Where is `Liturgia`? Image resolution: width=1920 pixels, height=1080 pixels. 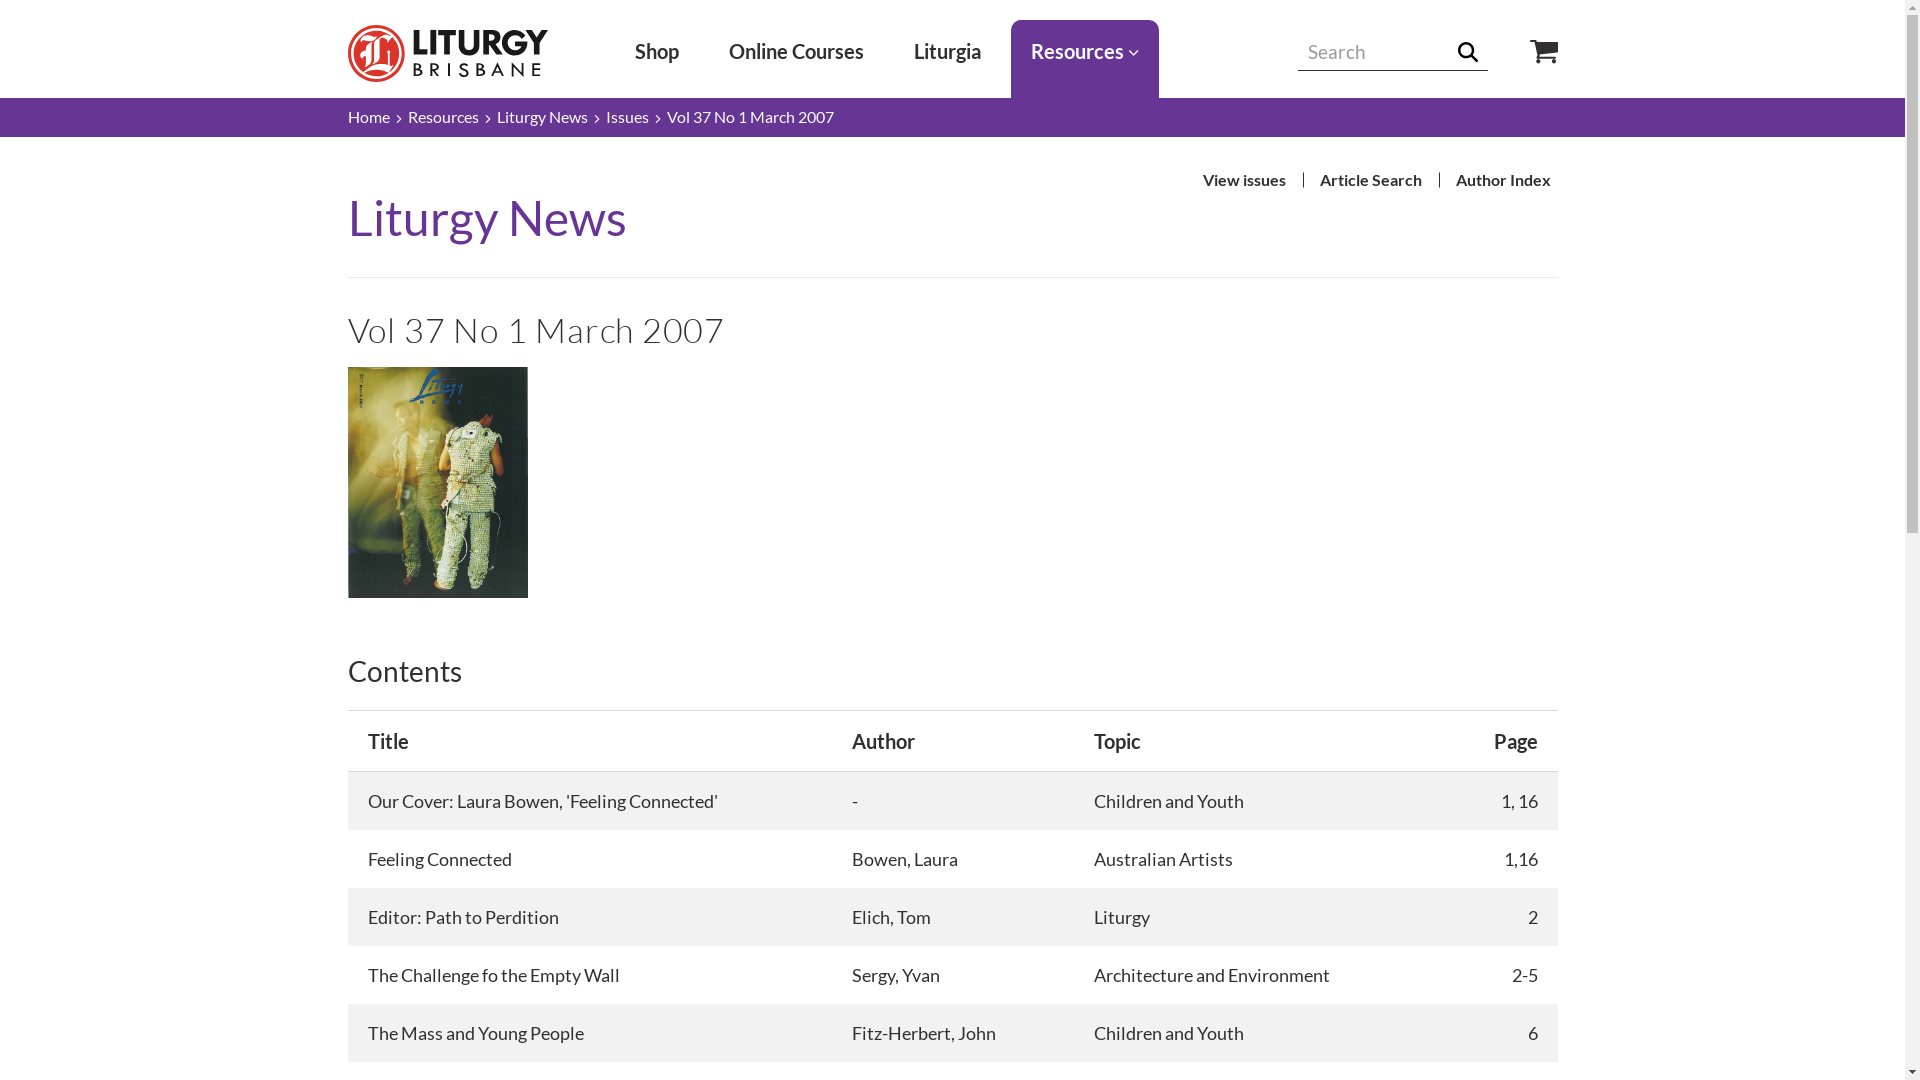 Liturgia is located at coordinates (948, 52).